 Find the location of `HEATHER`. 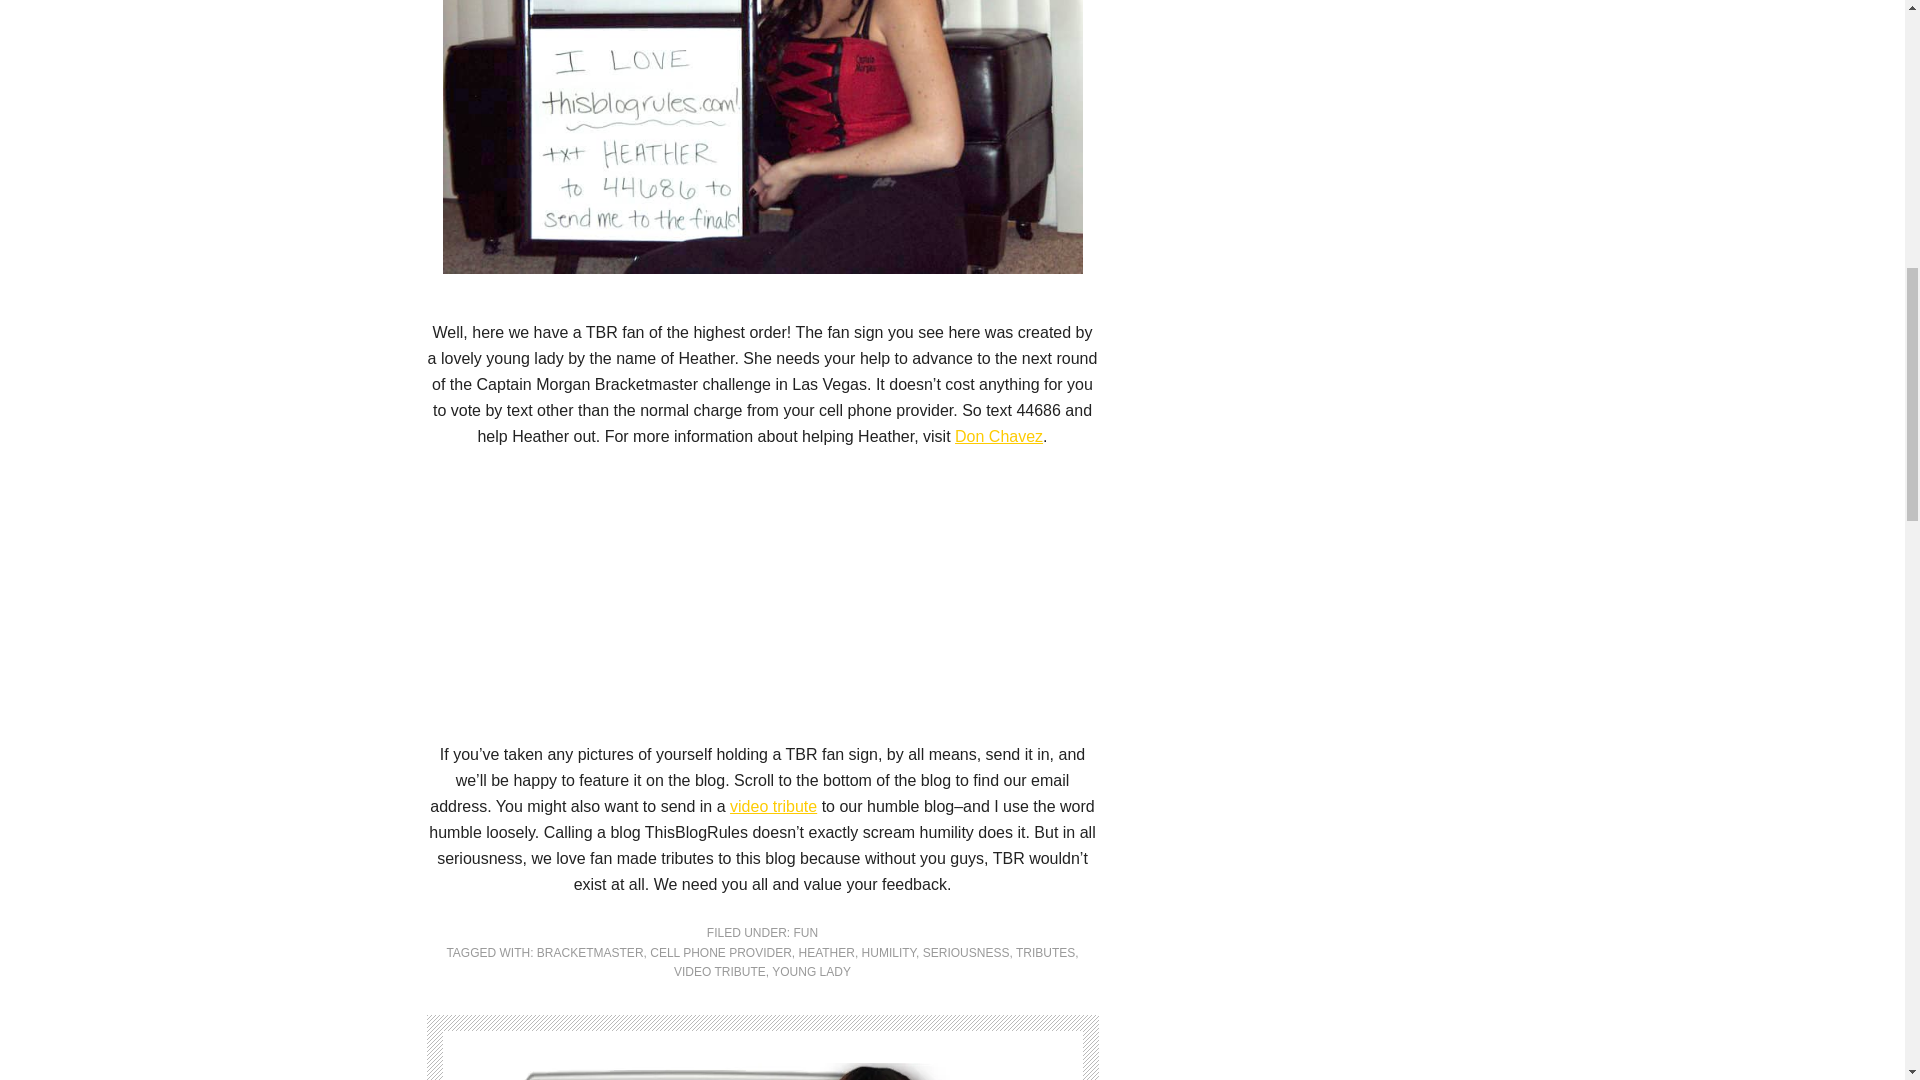

HEATHER is located at coordinates (826, 953).